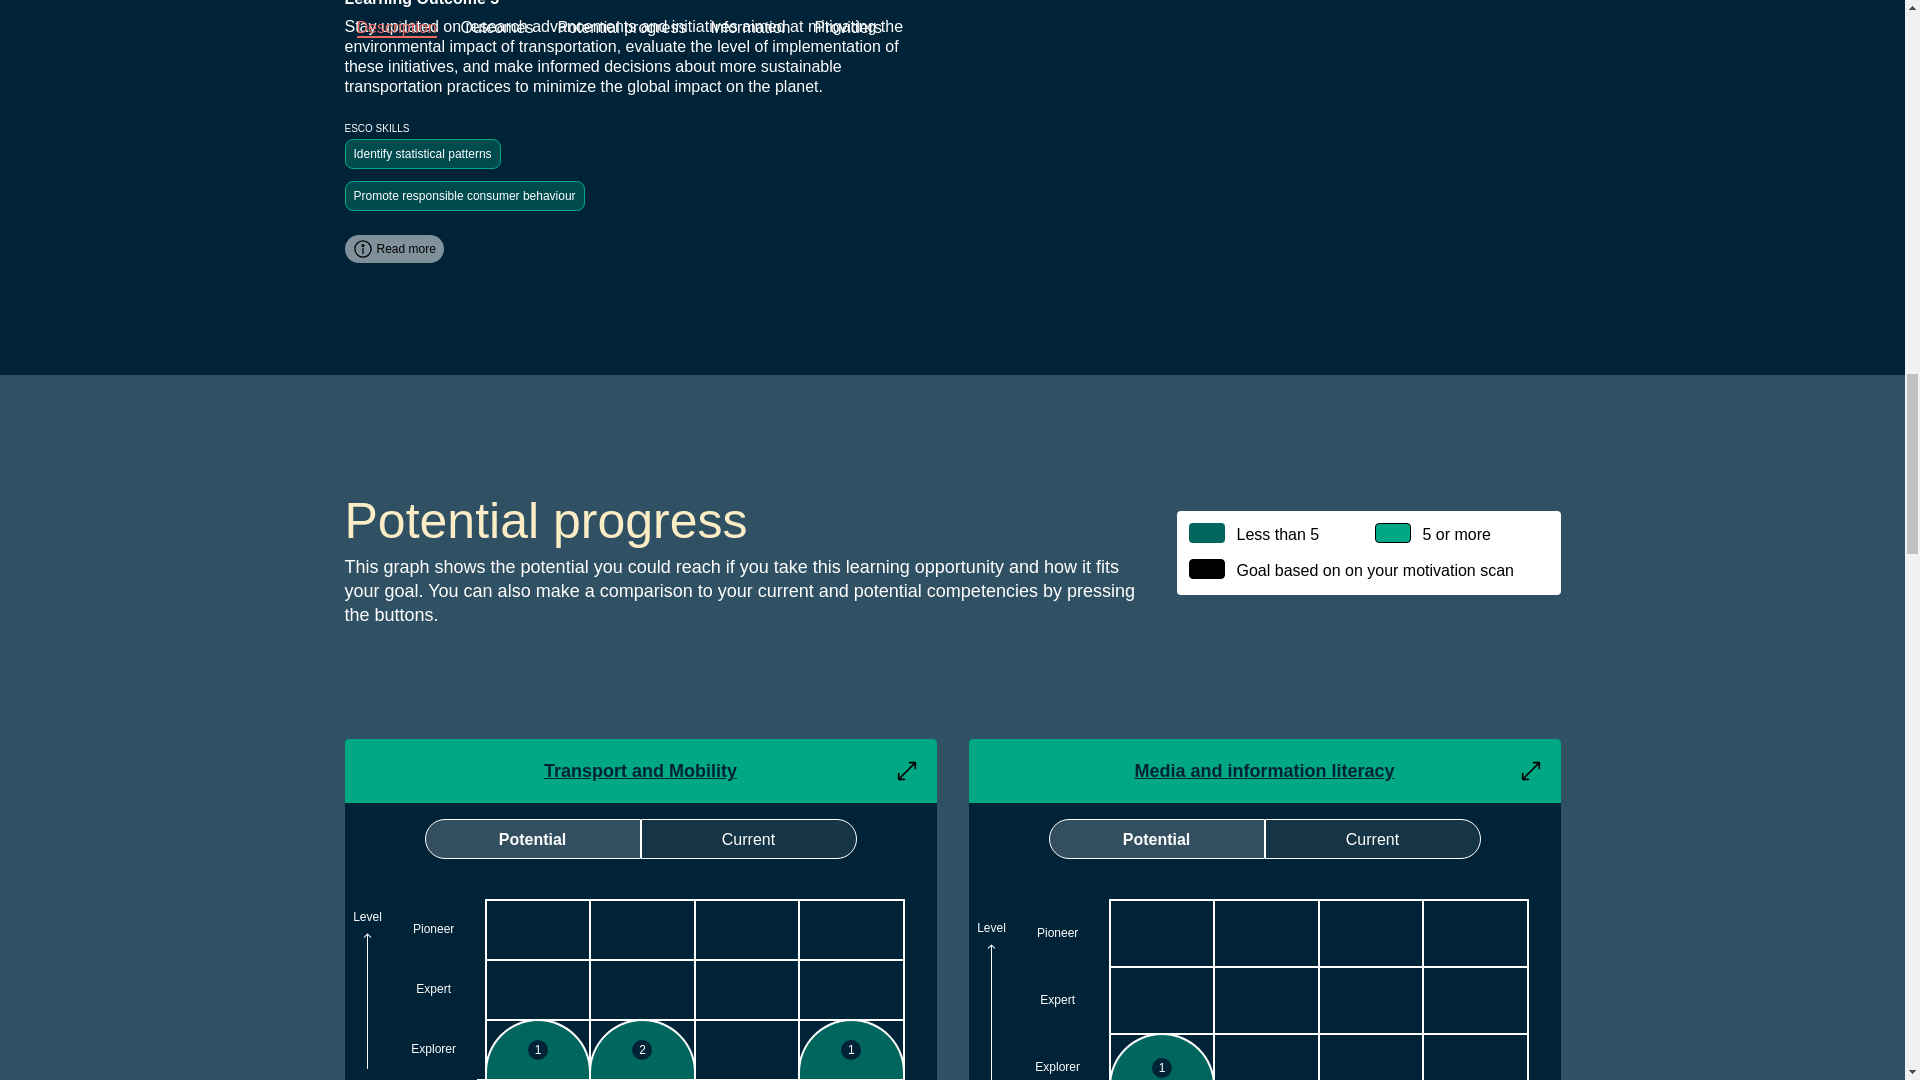 This screenshot has height=1080, width=1920. Describe the element at coordinates (1266, 1000) in the screenshot. I see `Show learning opportunities` at that location.